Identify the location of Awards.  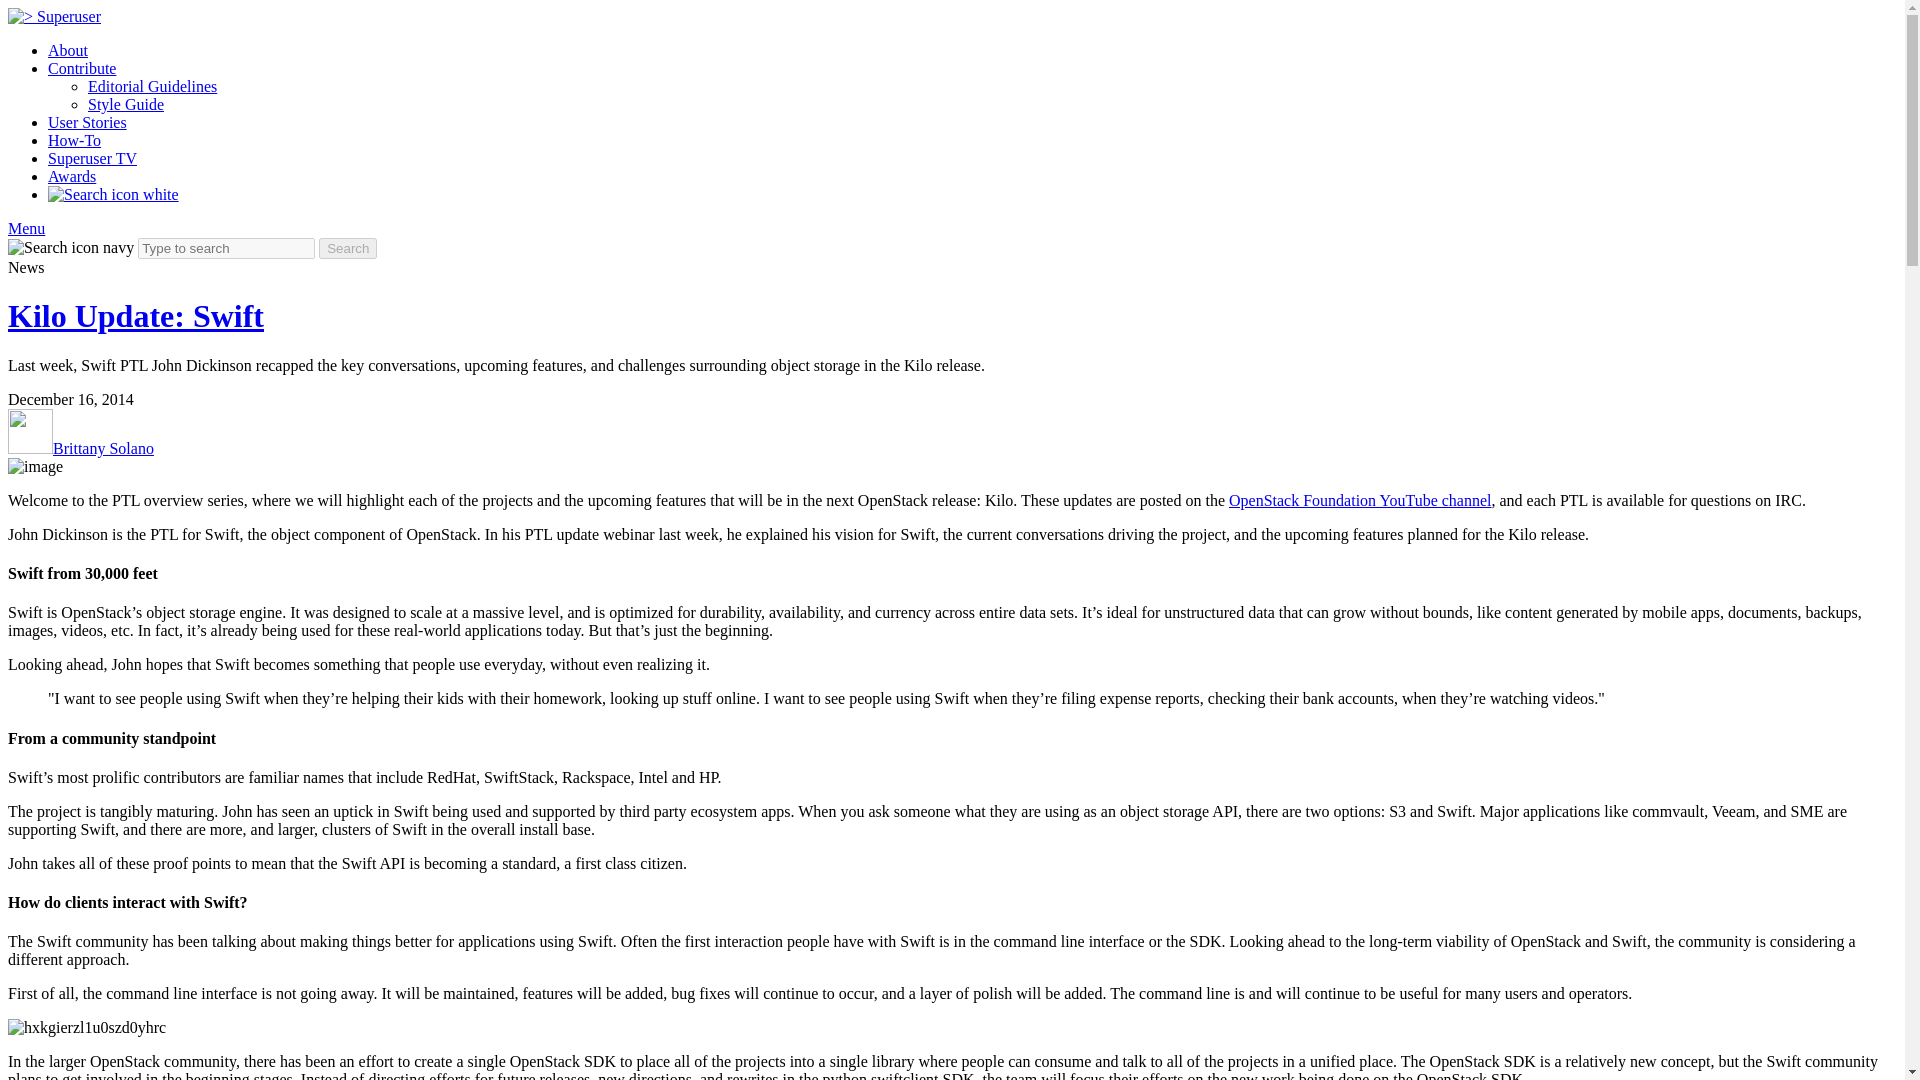
(72, 176).